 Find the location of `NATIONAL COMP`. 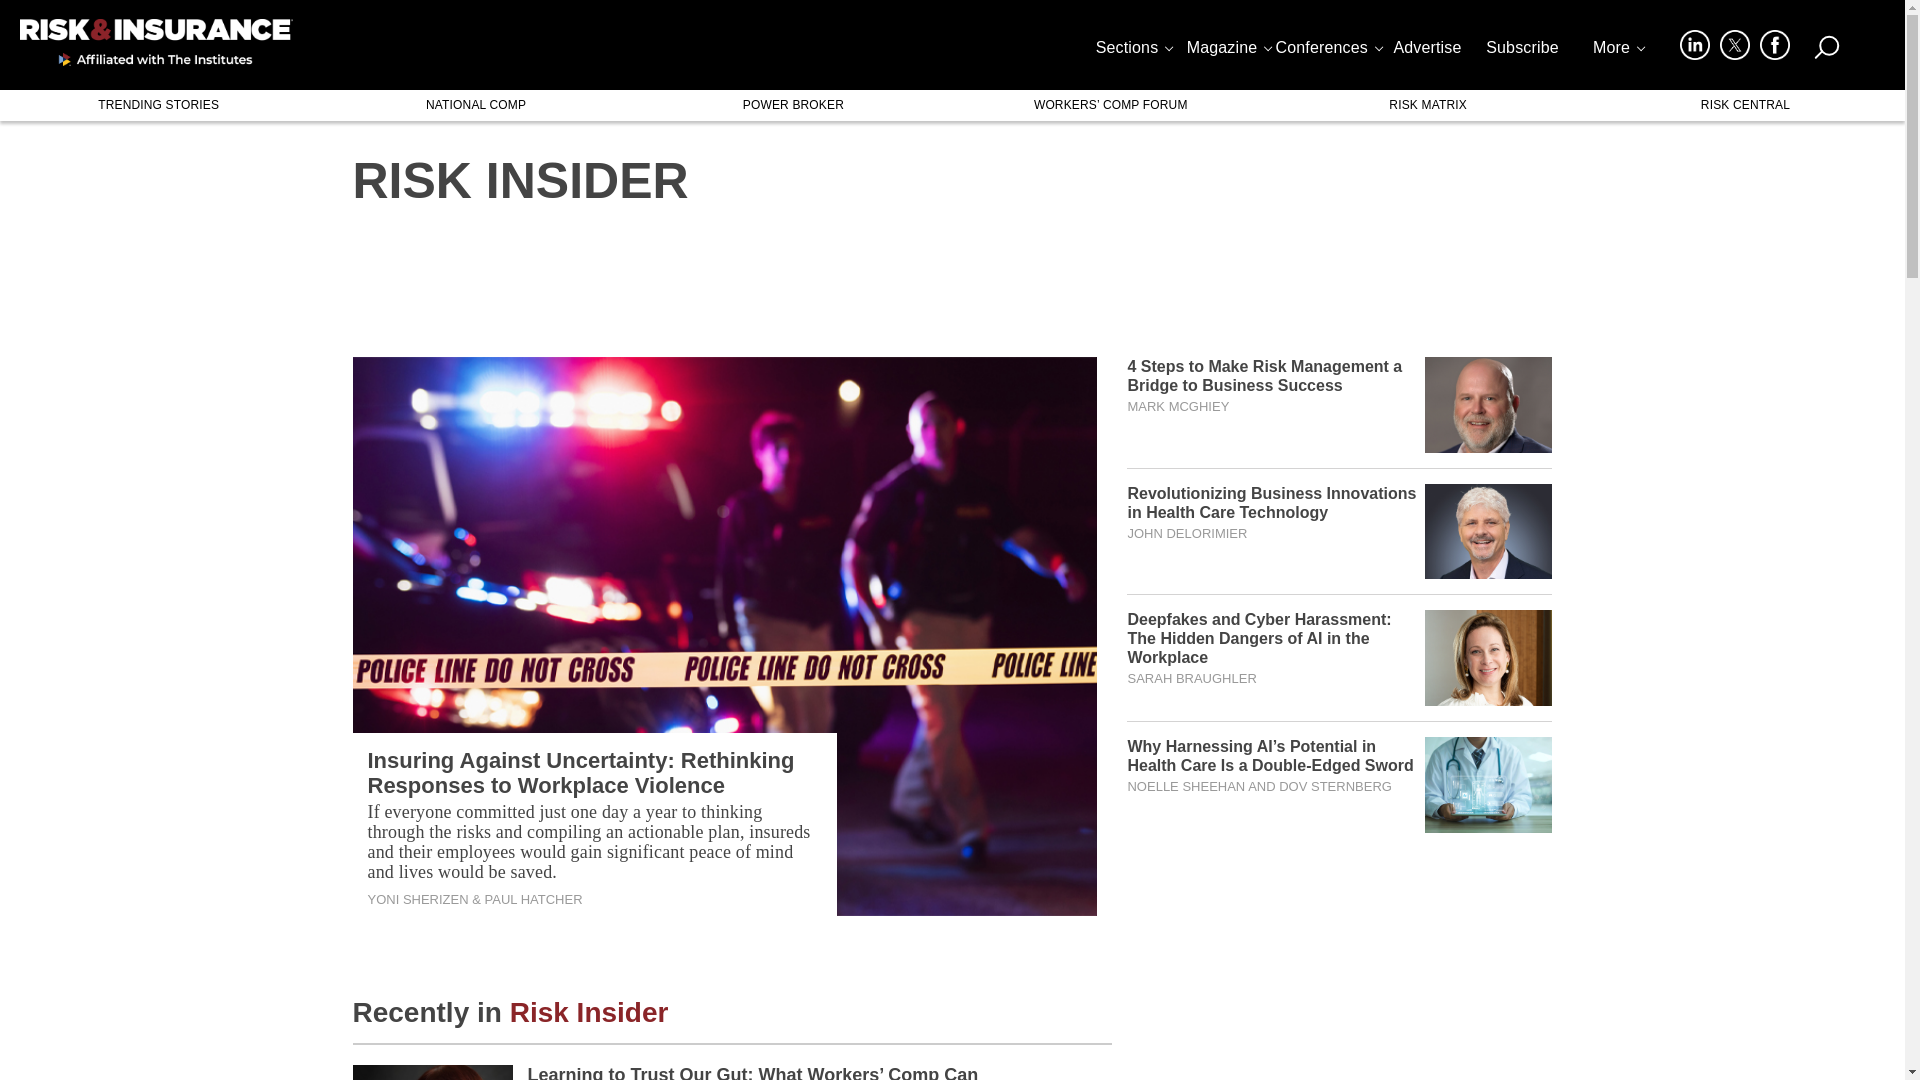

NATIONAL COMP is located at coordinates (474, 104).